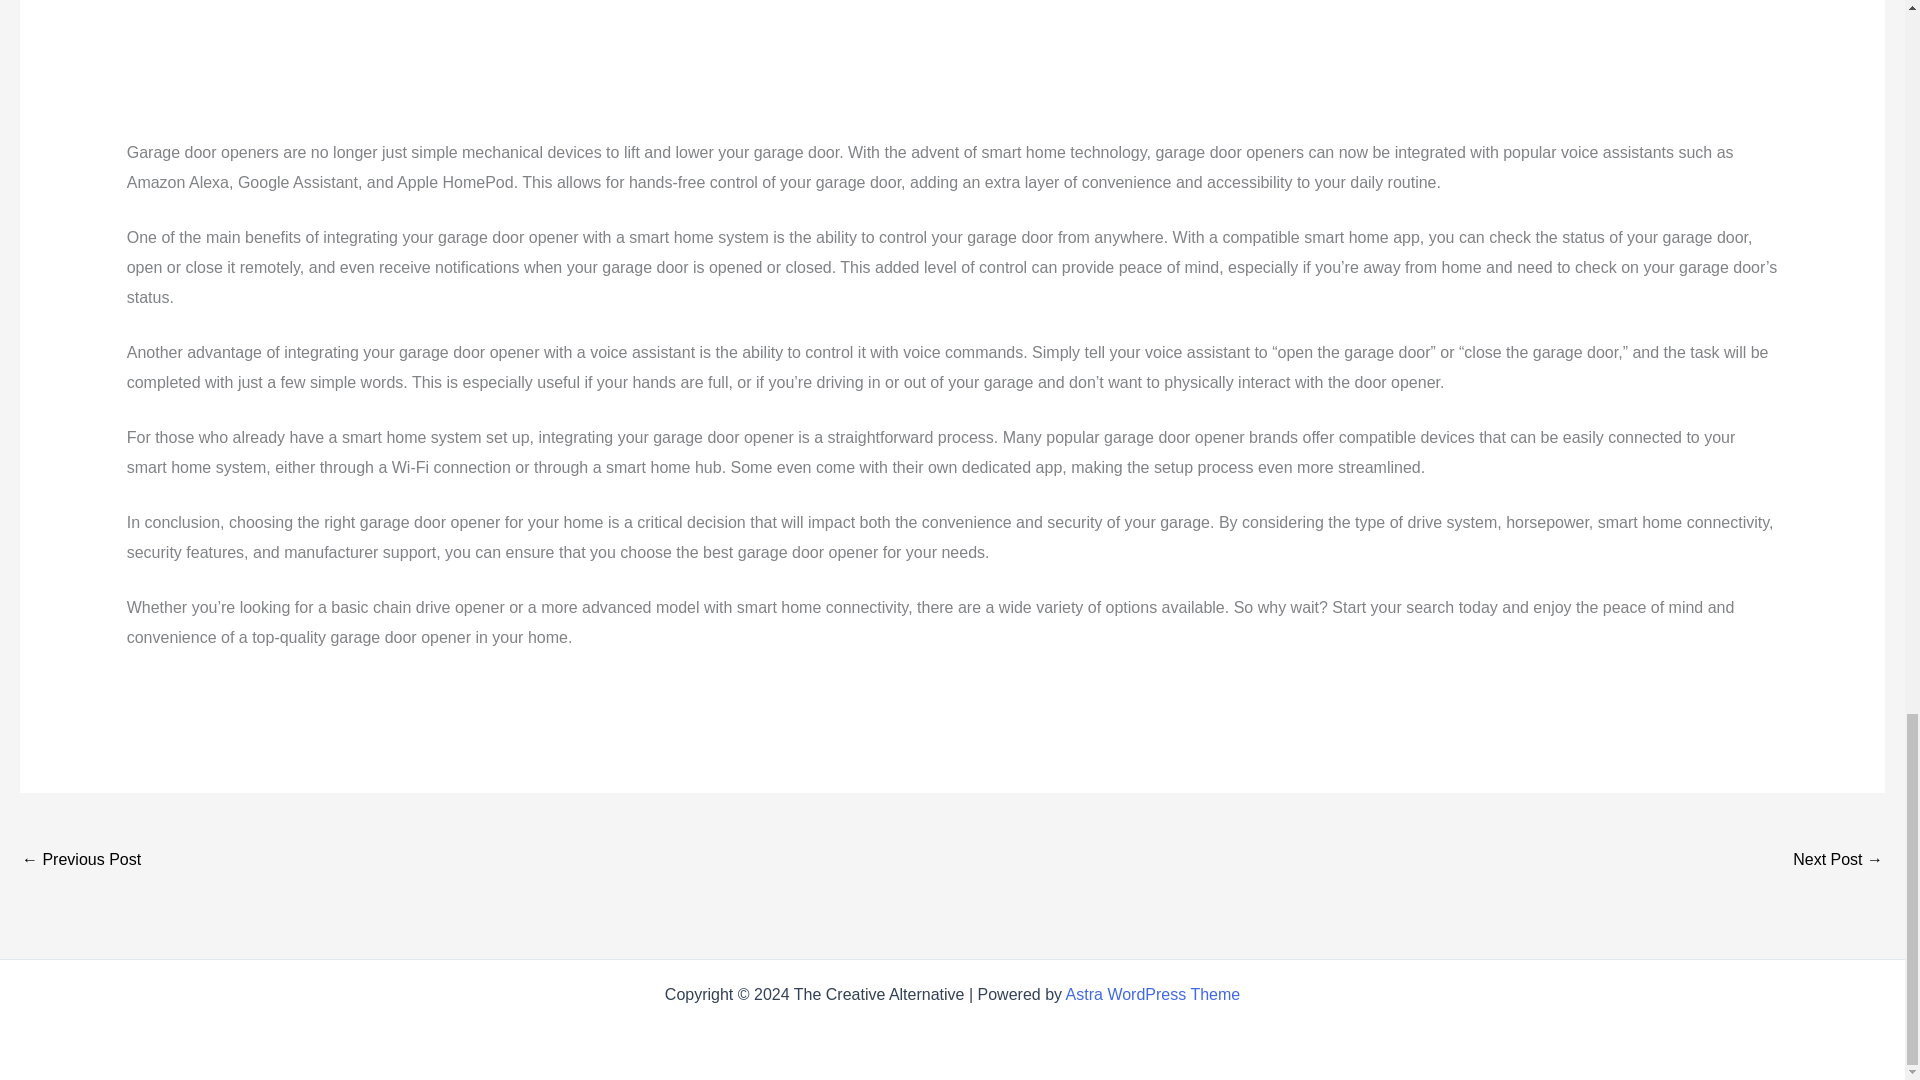 This screenshot has height=1080, width=1920. I want to click on Choosing a Home Theater Receiver by Denon, so click(80, 860).